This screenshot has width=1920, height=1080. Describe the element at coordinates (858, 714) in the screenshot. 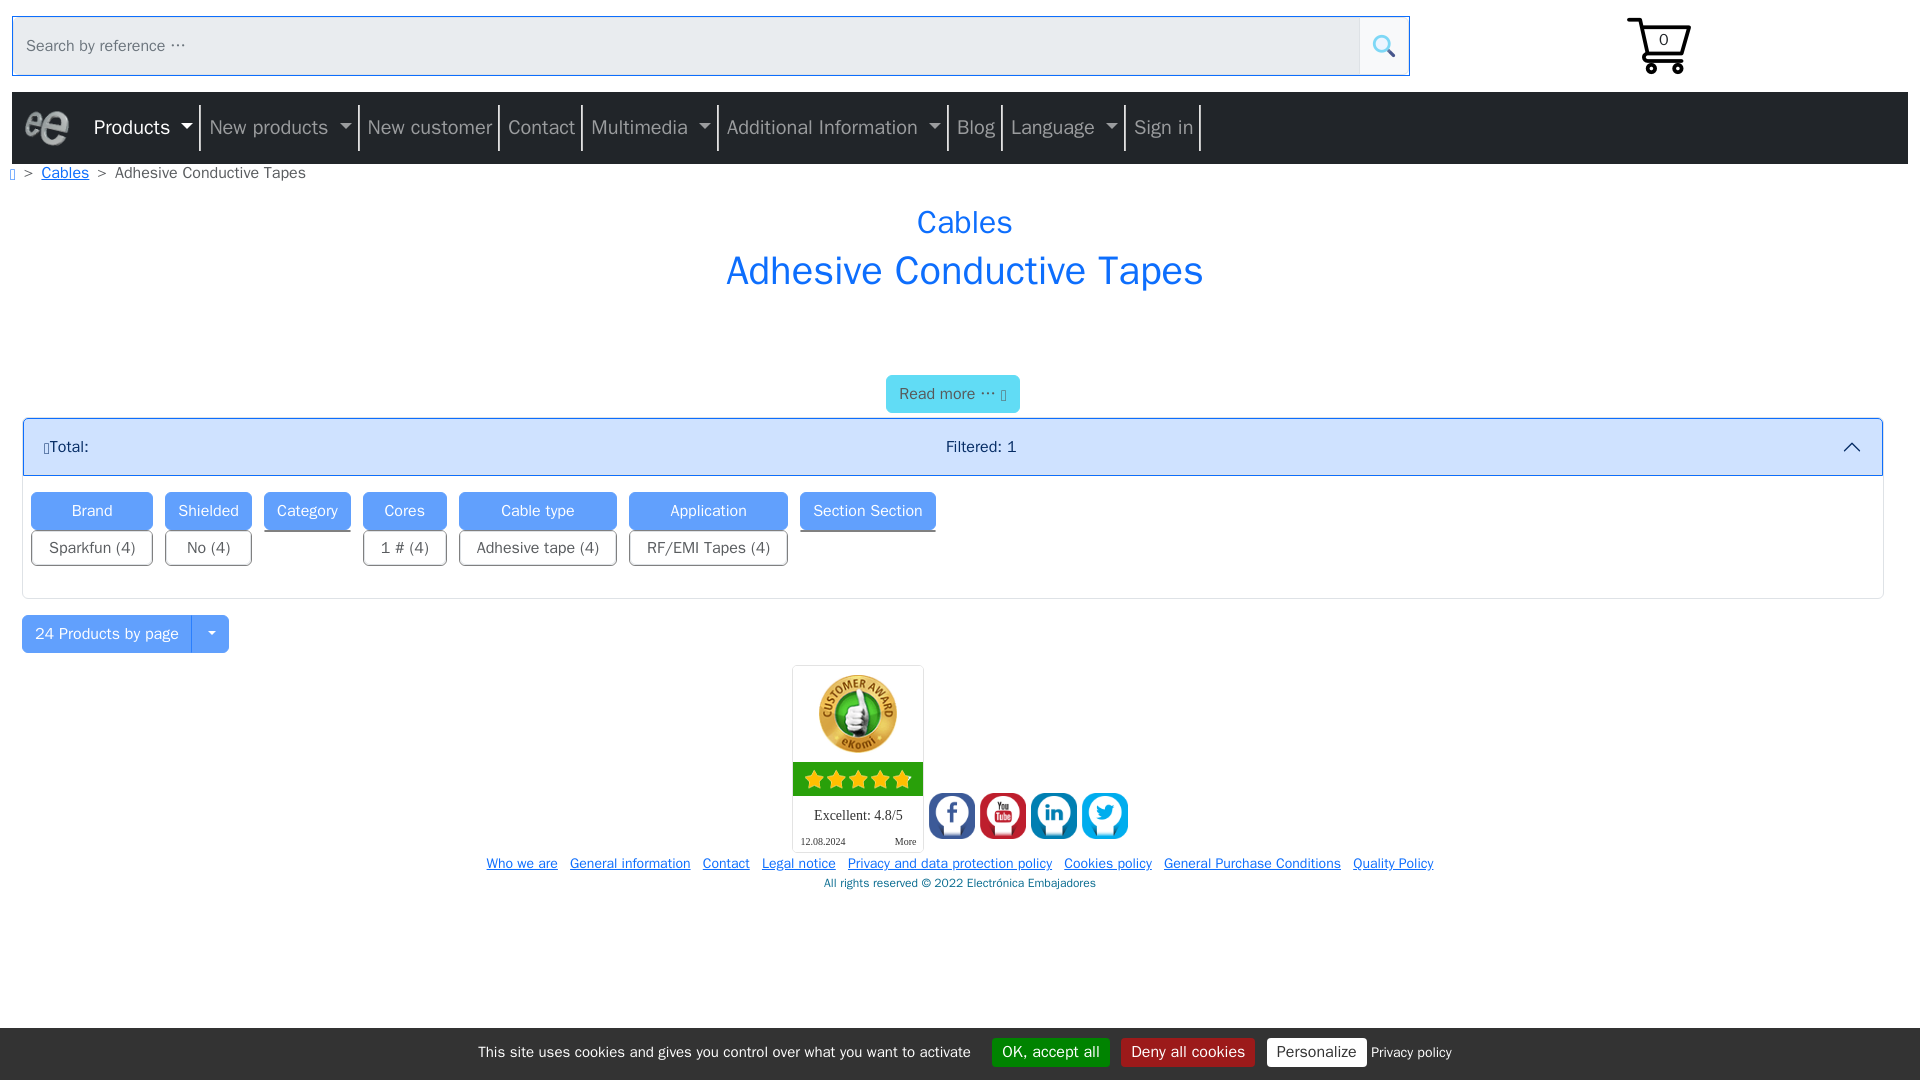

I see `eKomi gold seal Award` at that location.